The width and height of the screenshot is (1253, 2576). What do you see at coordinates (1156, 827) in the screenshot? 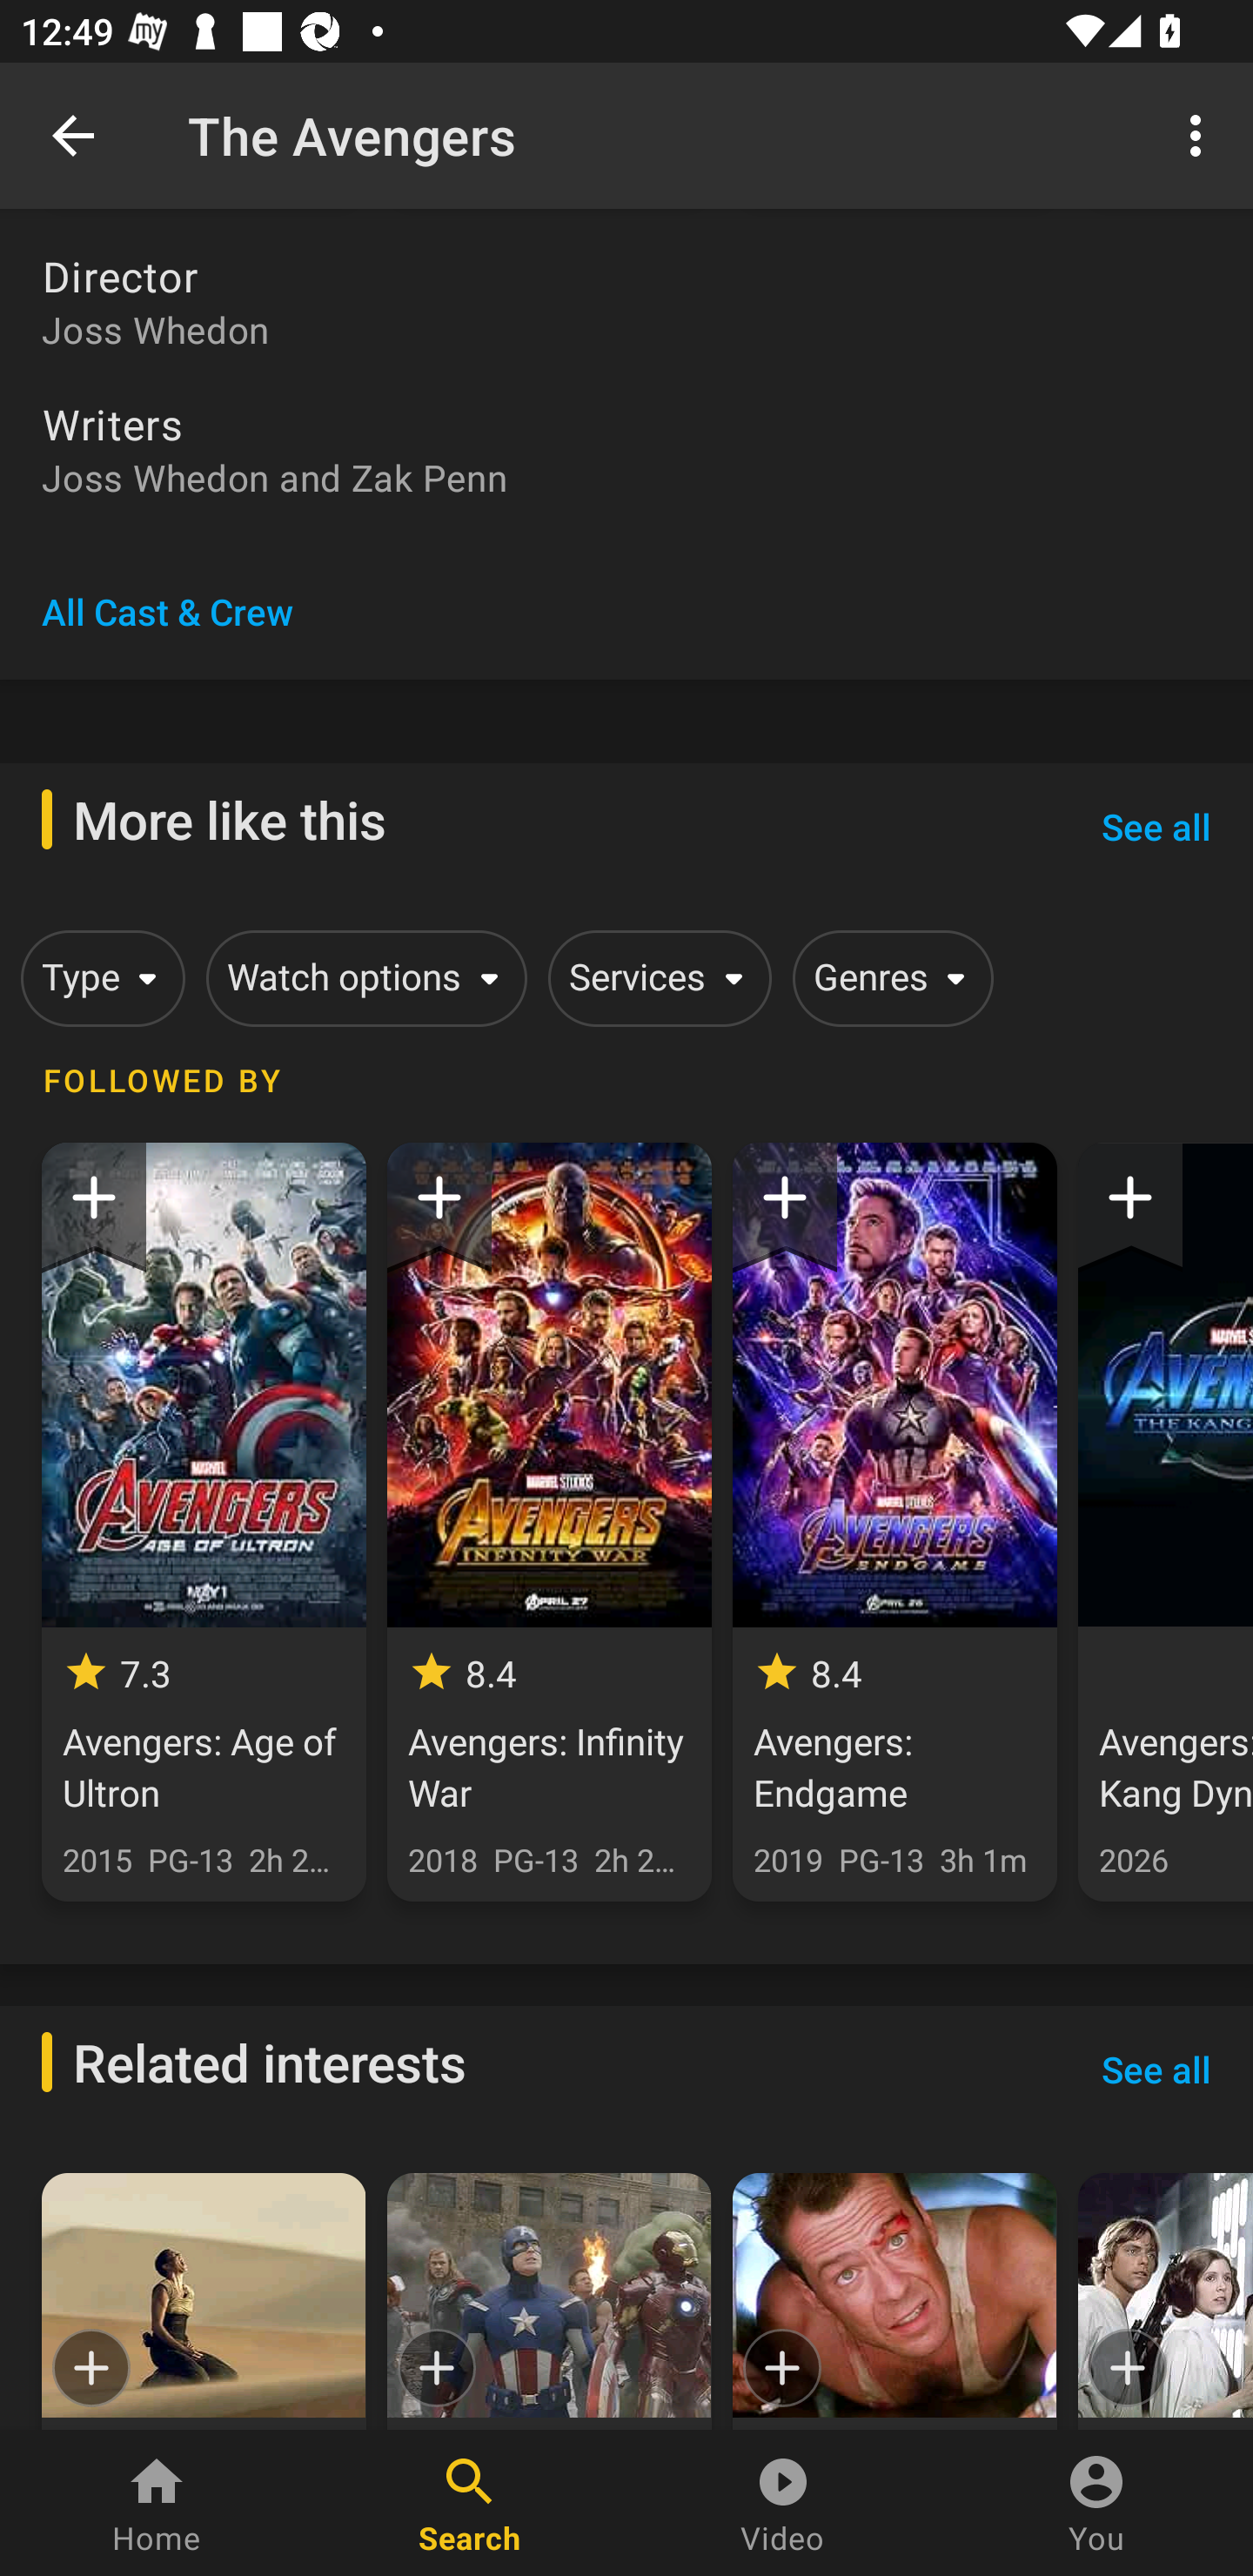
I see `See all See all More like this` at bounding box center [1156, 827].